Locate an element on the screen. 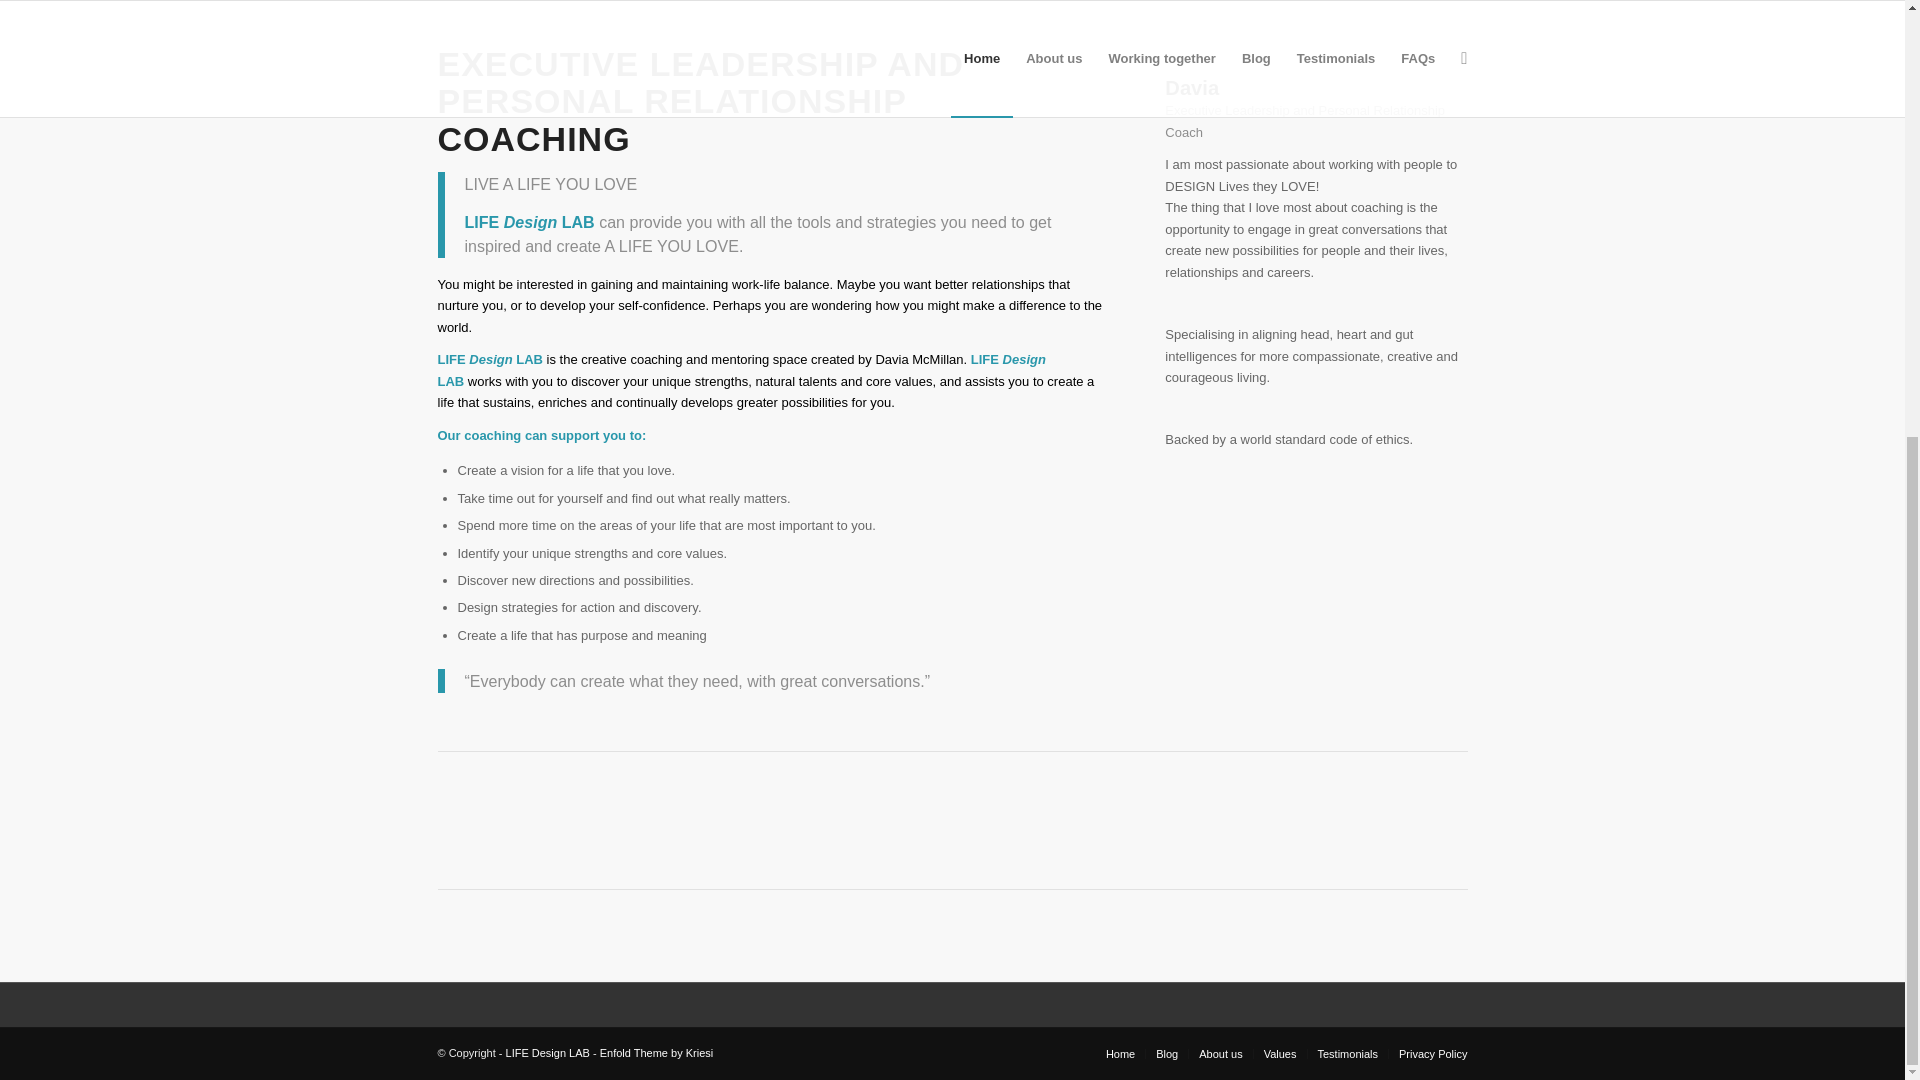  About us is located at coordinates (1220, 1053).